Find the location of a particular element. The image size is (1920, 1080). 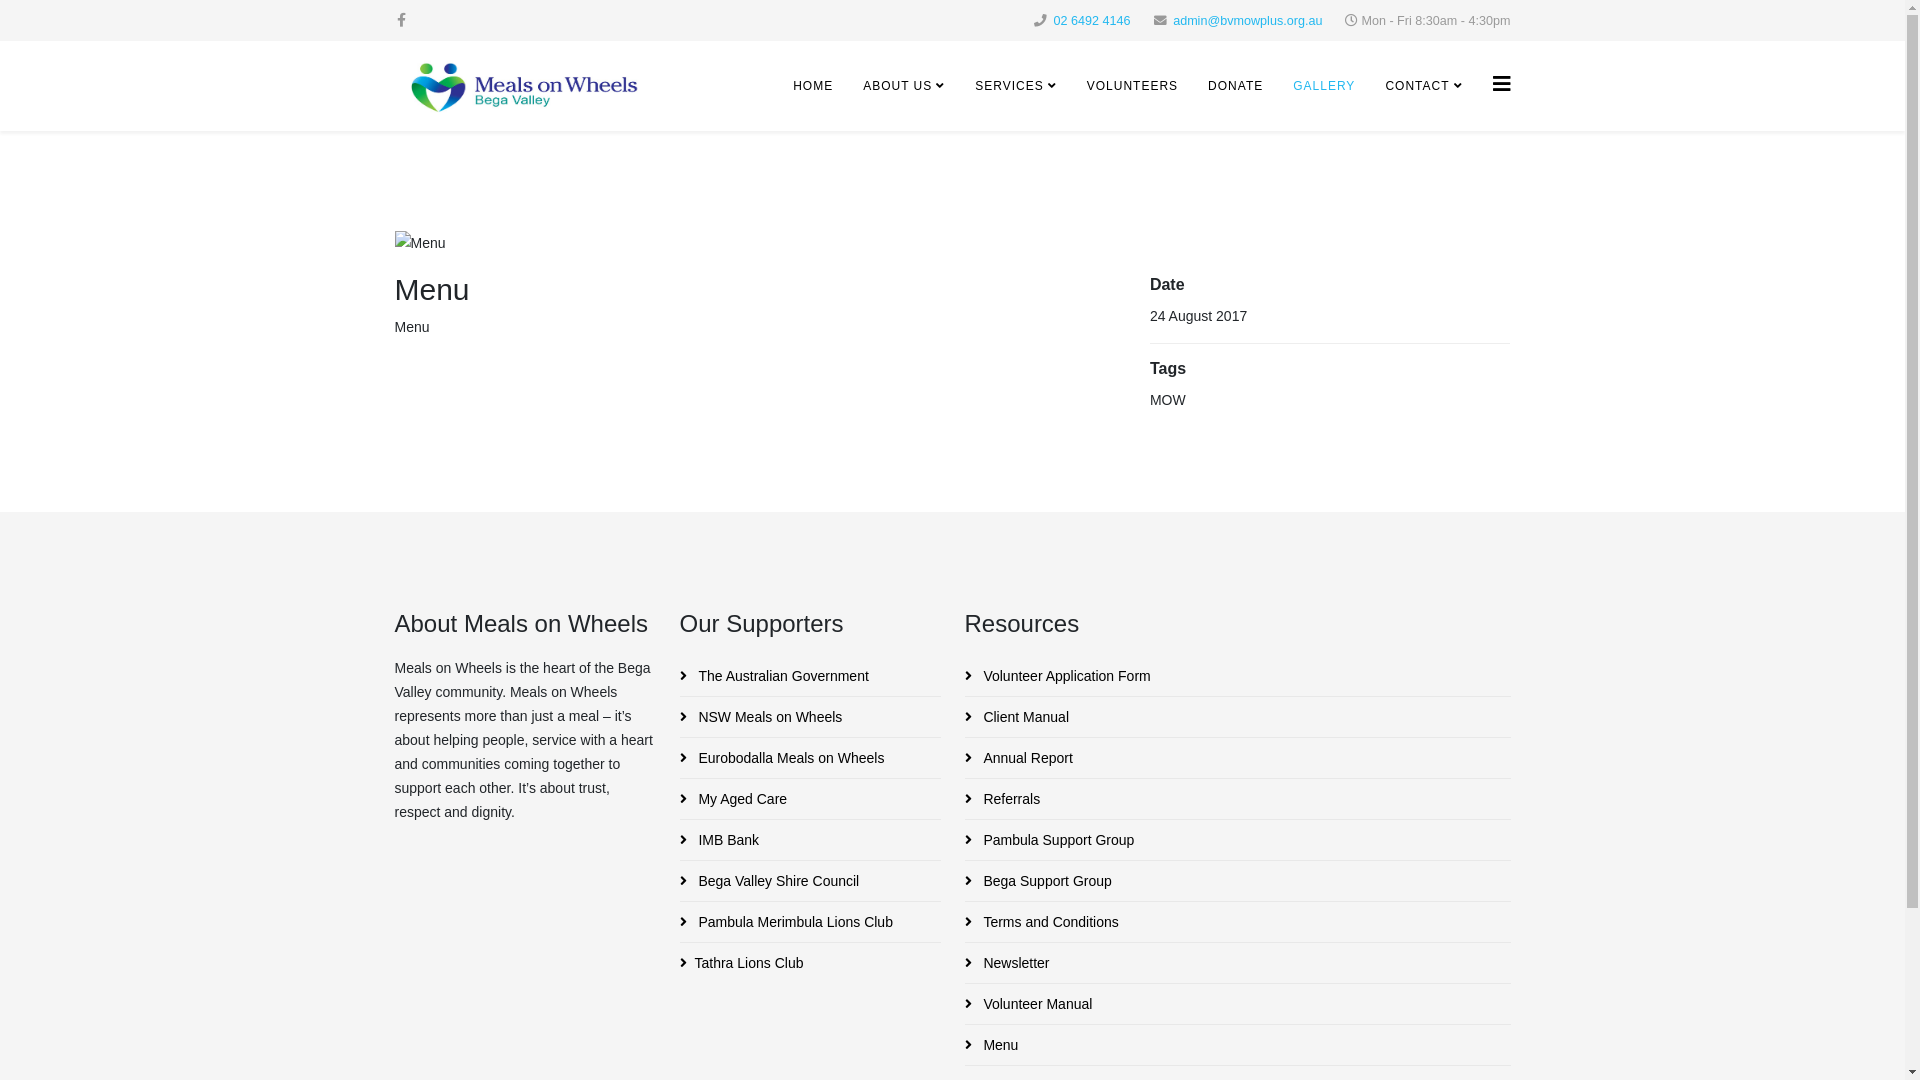

02 6492 4146 is located at coordinates (1092, 21).